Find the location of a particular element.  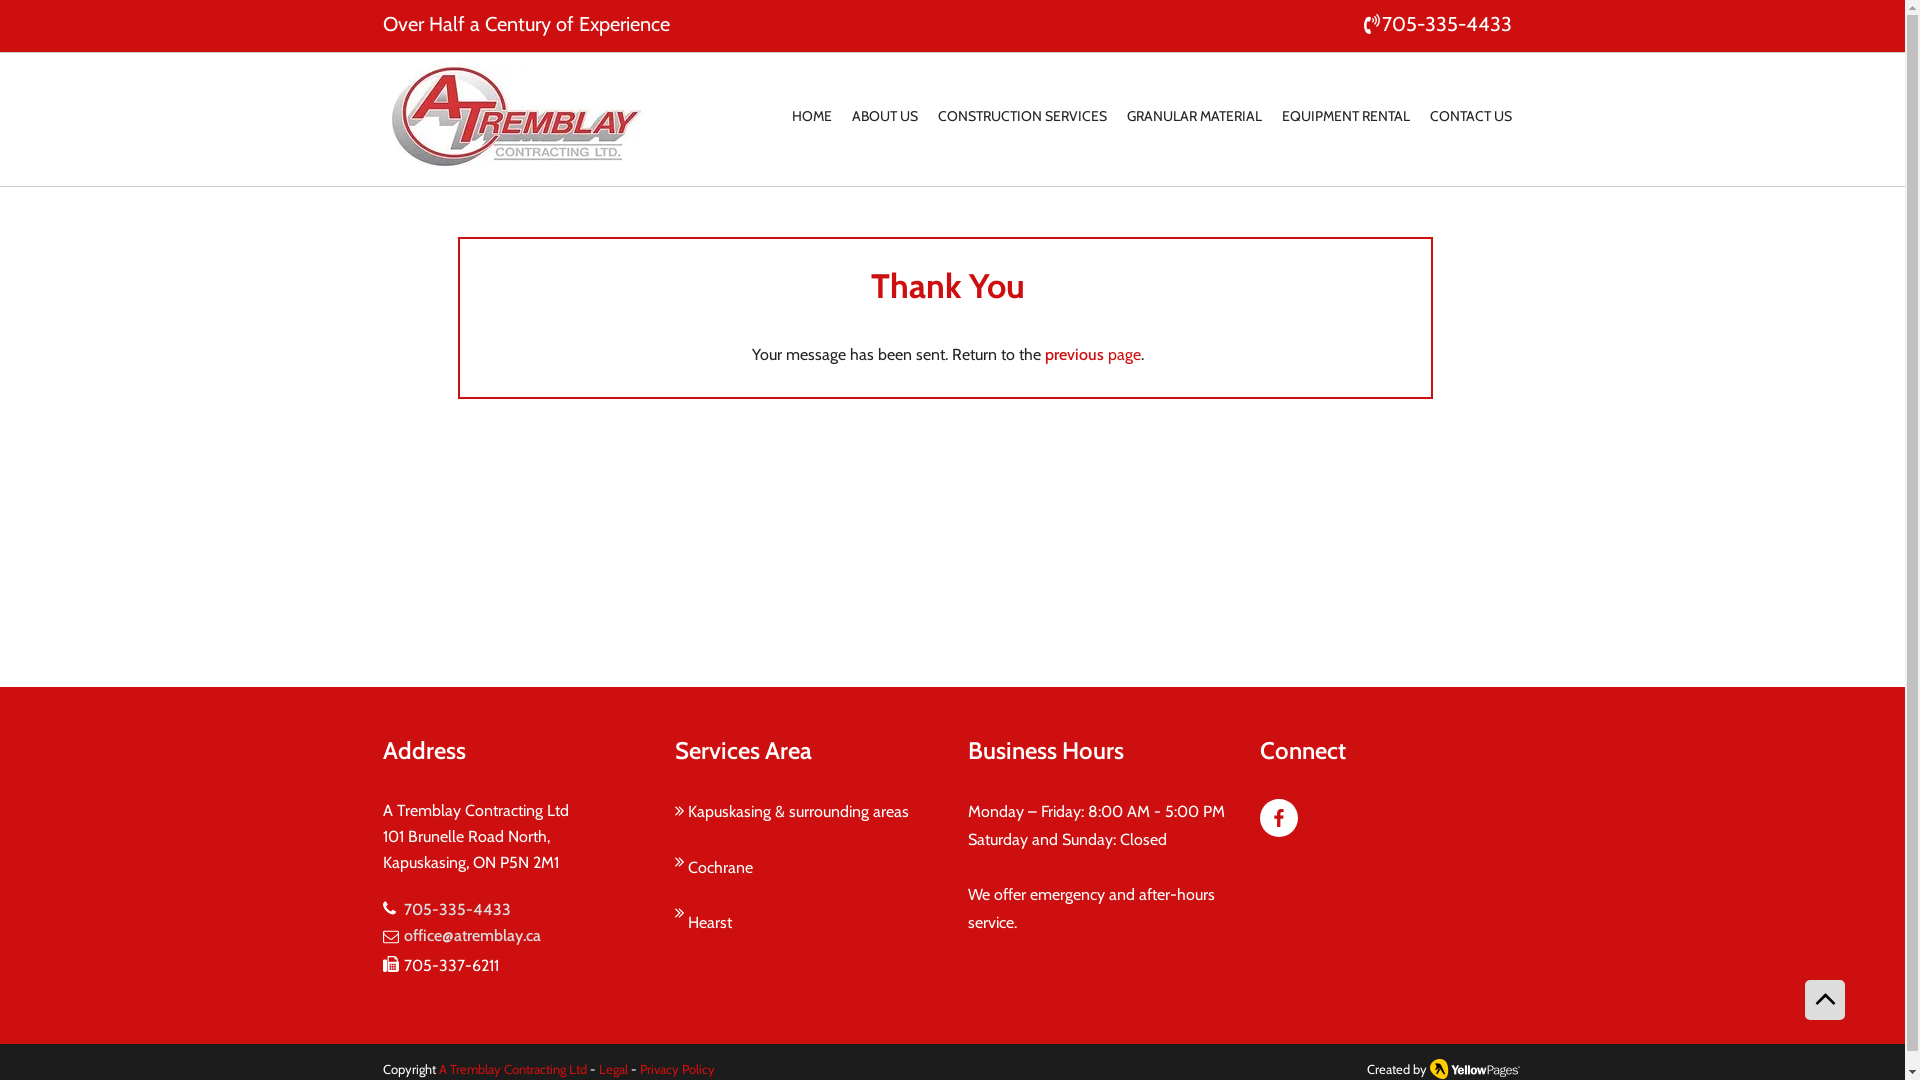

GRANULAR MATERIAL is located at coordinates (1194, 118).